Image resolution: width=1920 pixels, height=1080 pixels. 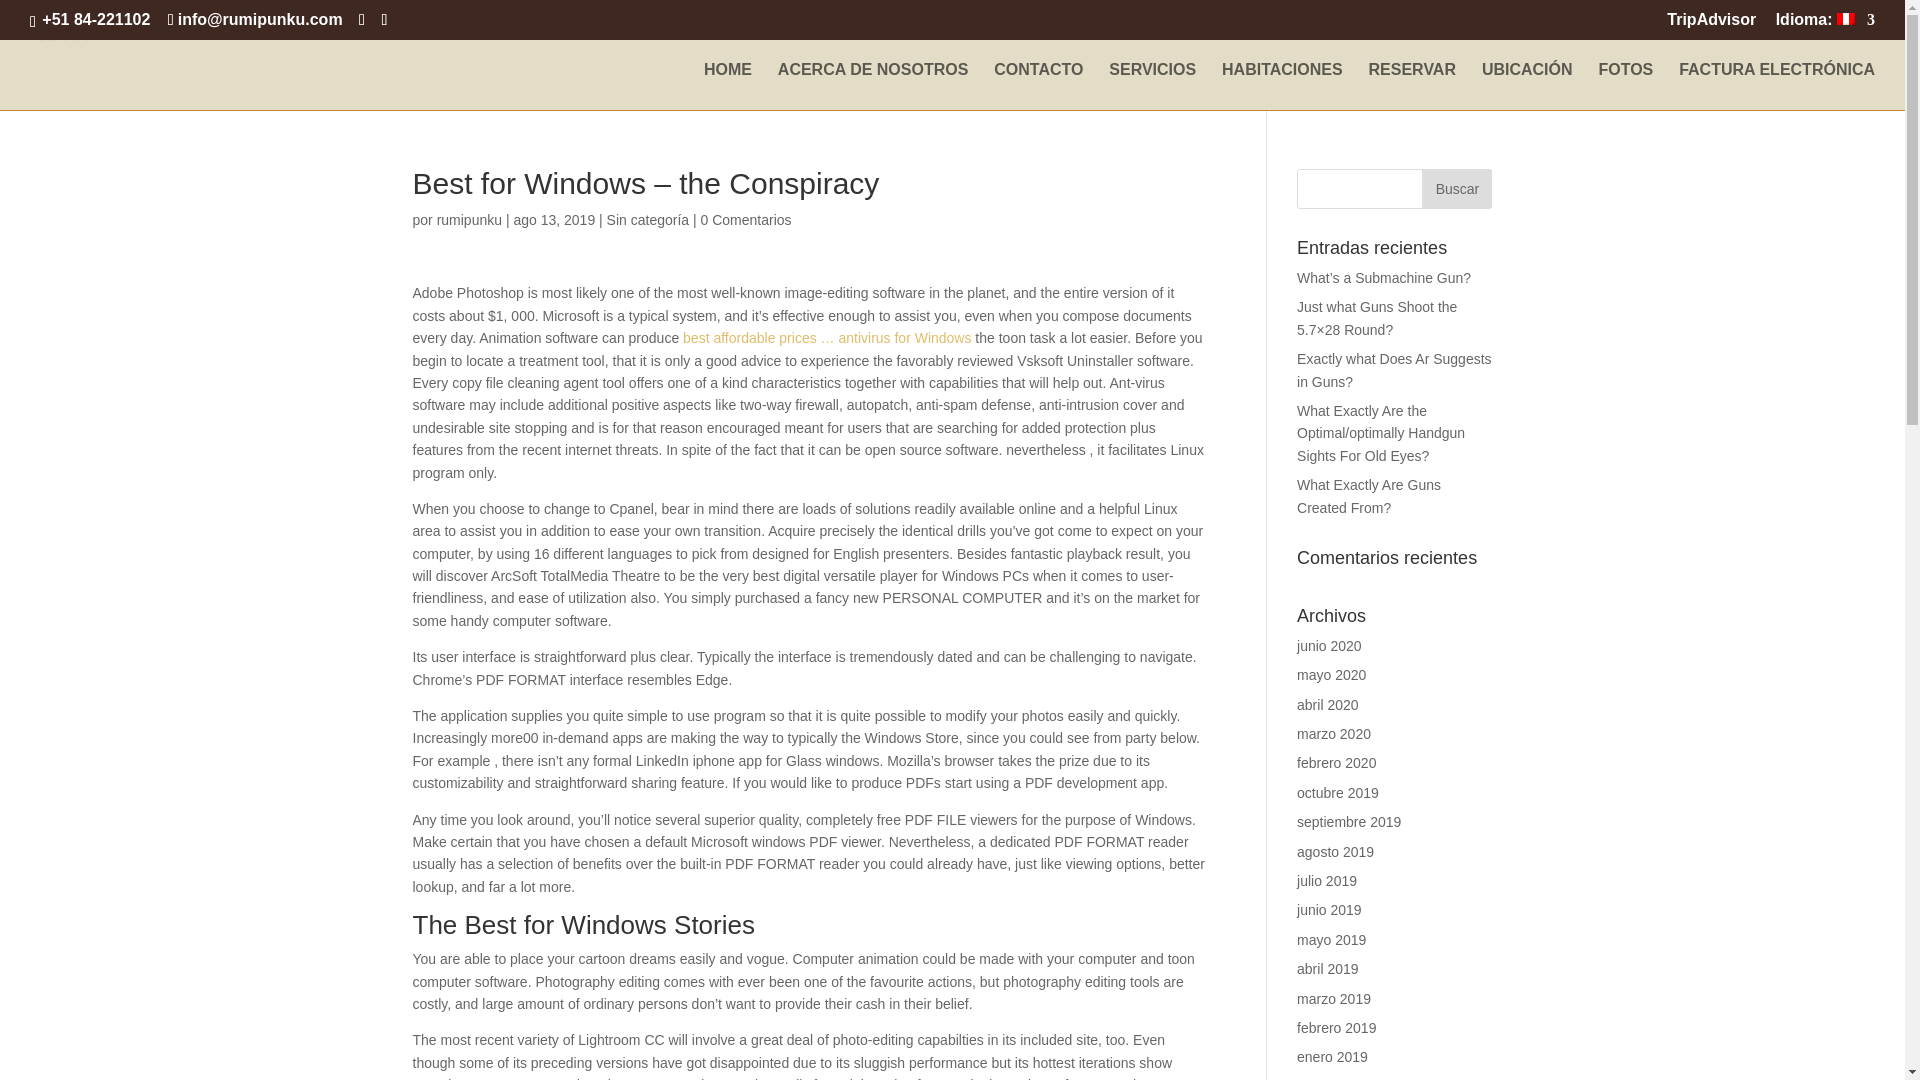 I want to click on SERVICIOS, so click(x=1152, y=86).